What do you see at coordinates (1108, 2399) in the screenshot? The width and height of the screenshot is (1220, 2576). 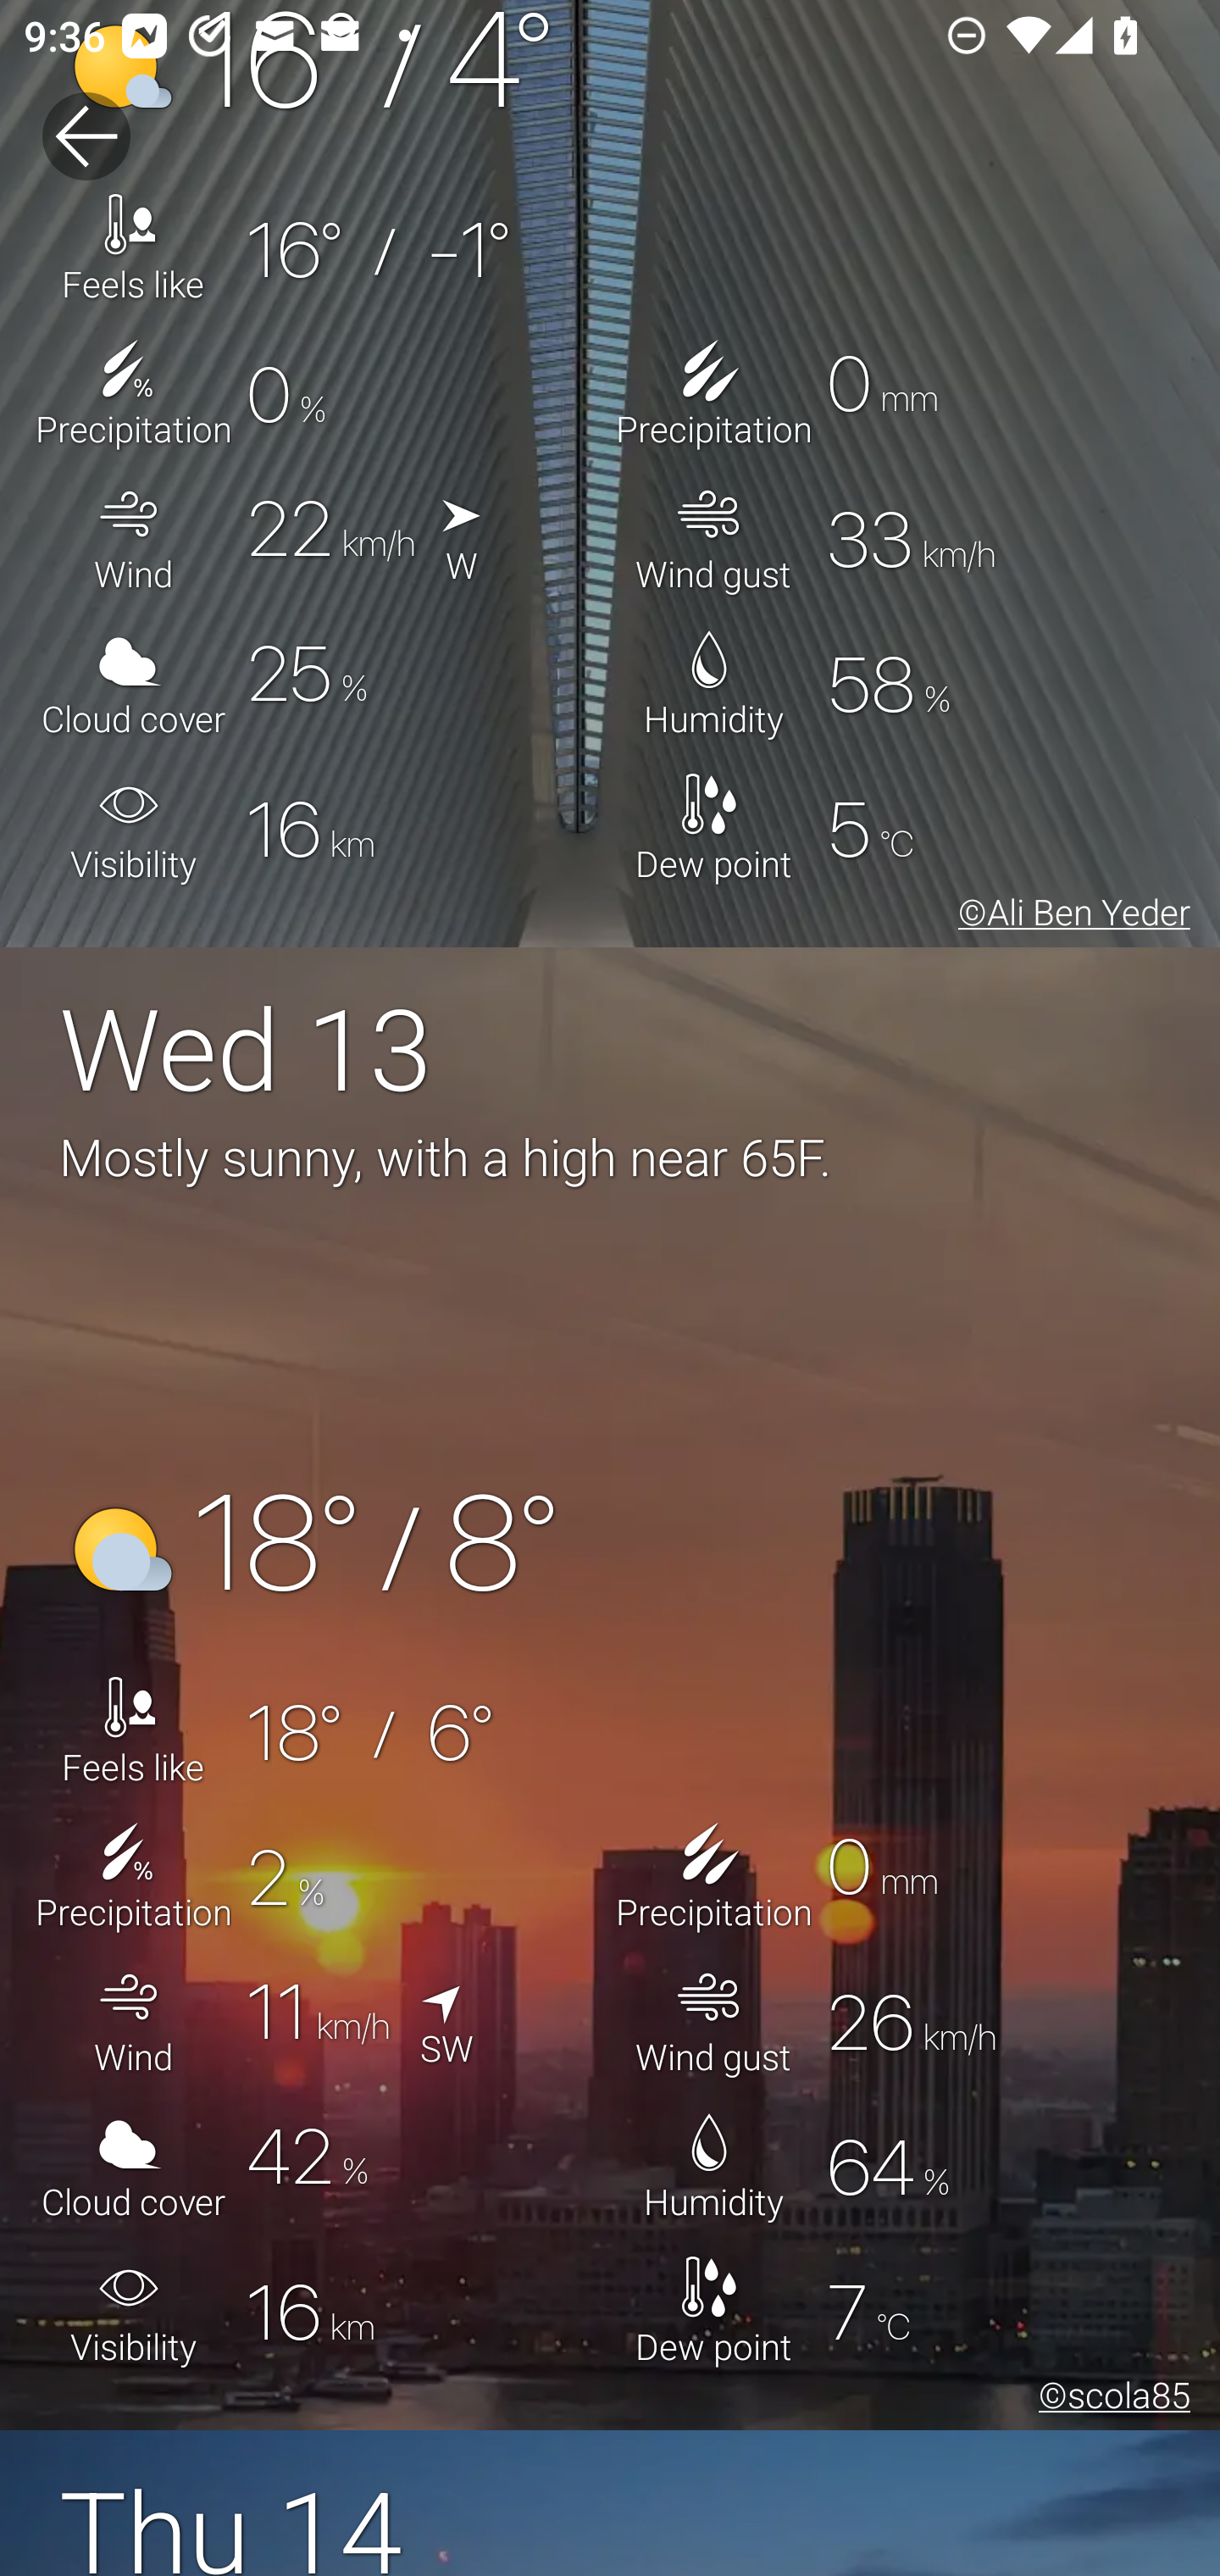 I see `©scola85` at bounding box center [1108, 2399].